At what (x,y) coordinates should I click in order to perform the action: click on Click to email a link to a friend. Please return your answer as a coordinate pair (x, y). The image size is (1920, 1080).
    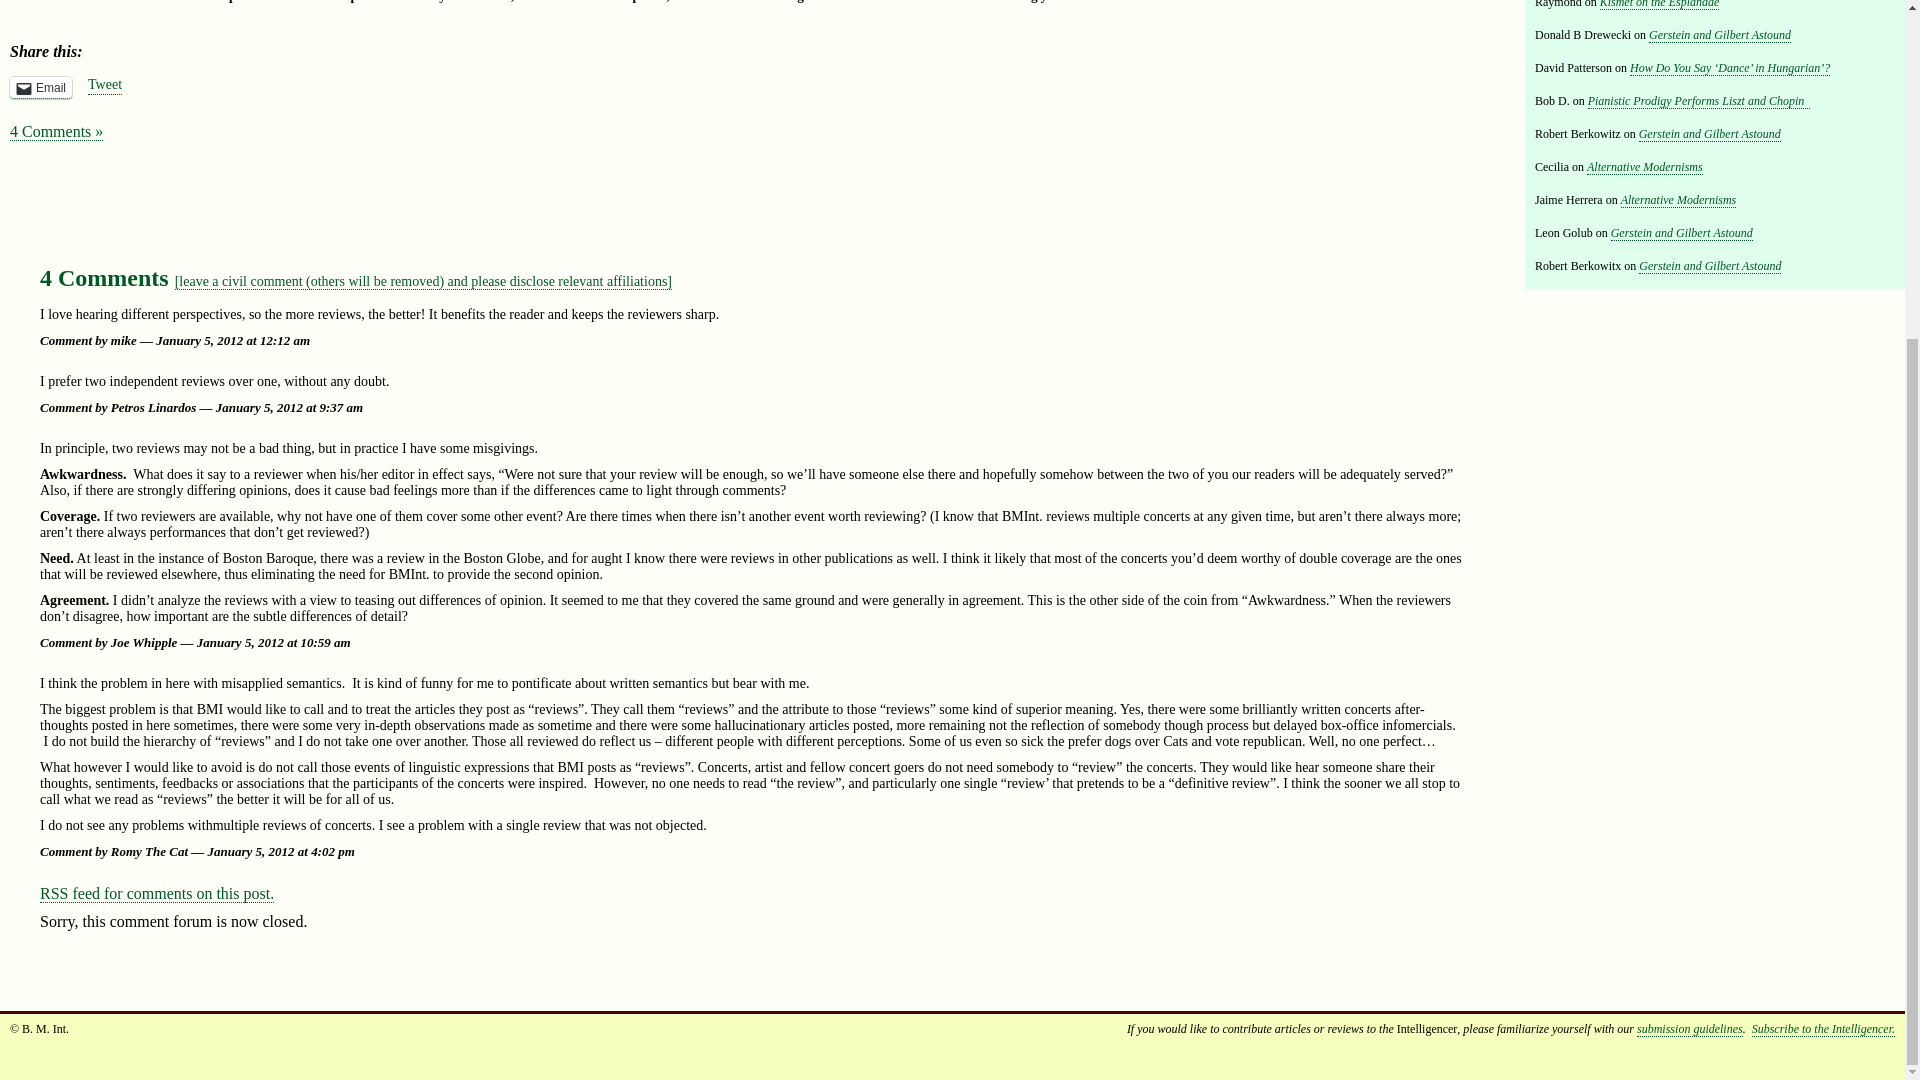
    Looking at the image, I should click on (40, 88).